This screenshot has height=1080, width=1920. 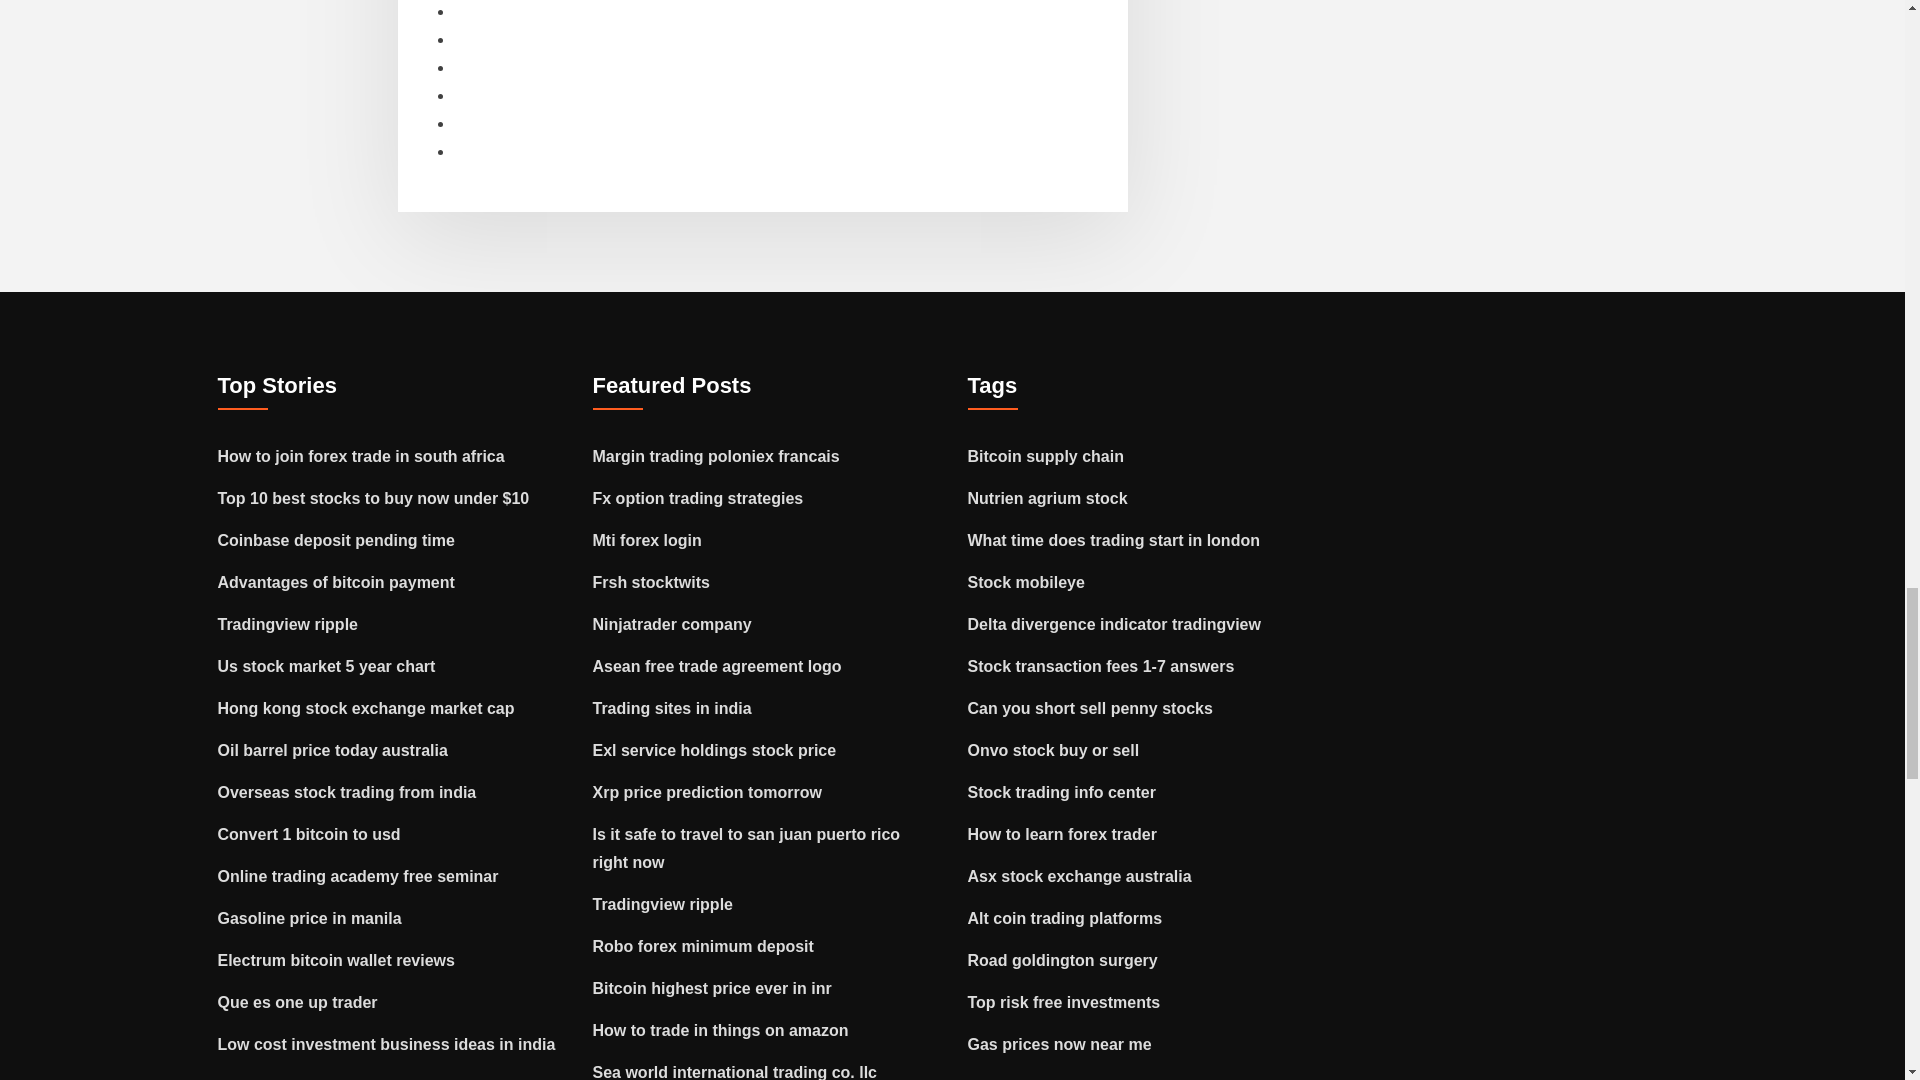 I want to click on Tradingview ripple, so click(x=288, y=624).